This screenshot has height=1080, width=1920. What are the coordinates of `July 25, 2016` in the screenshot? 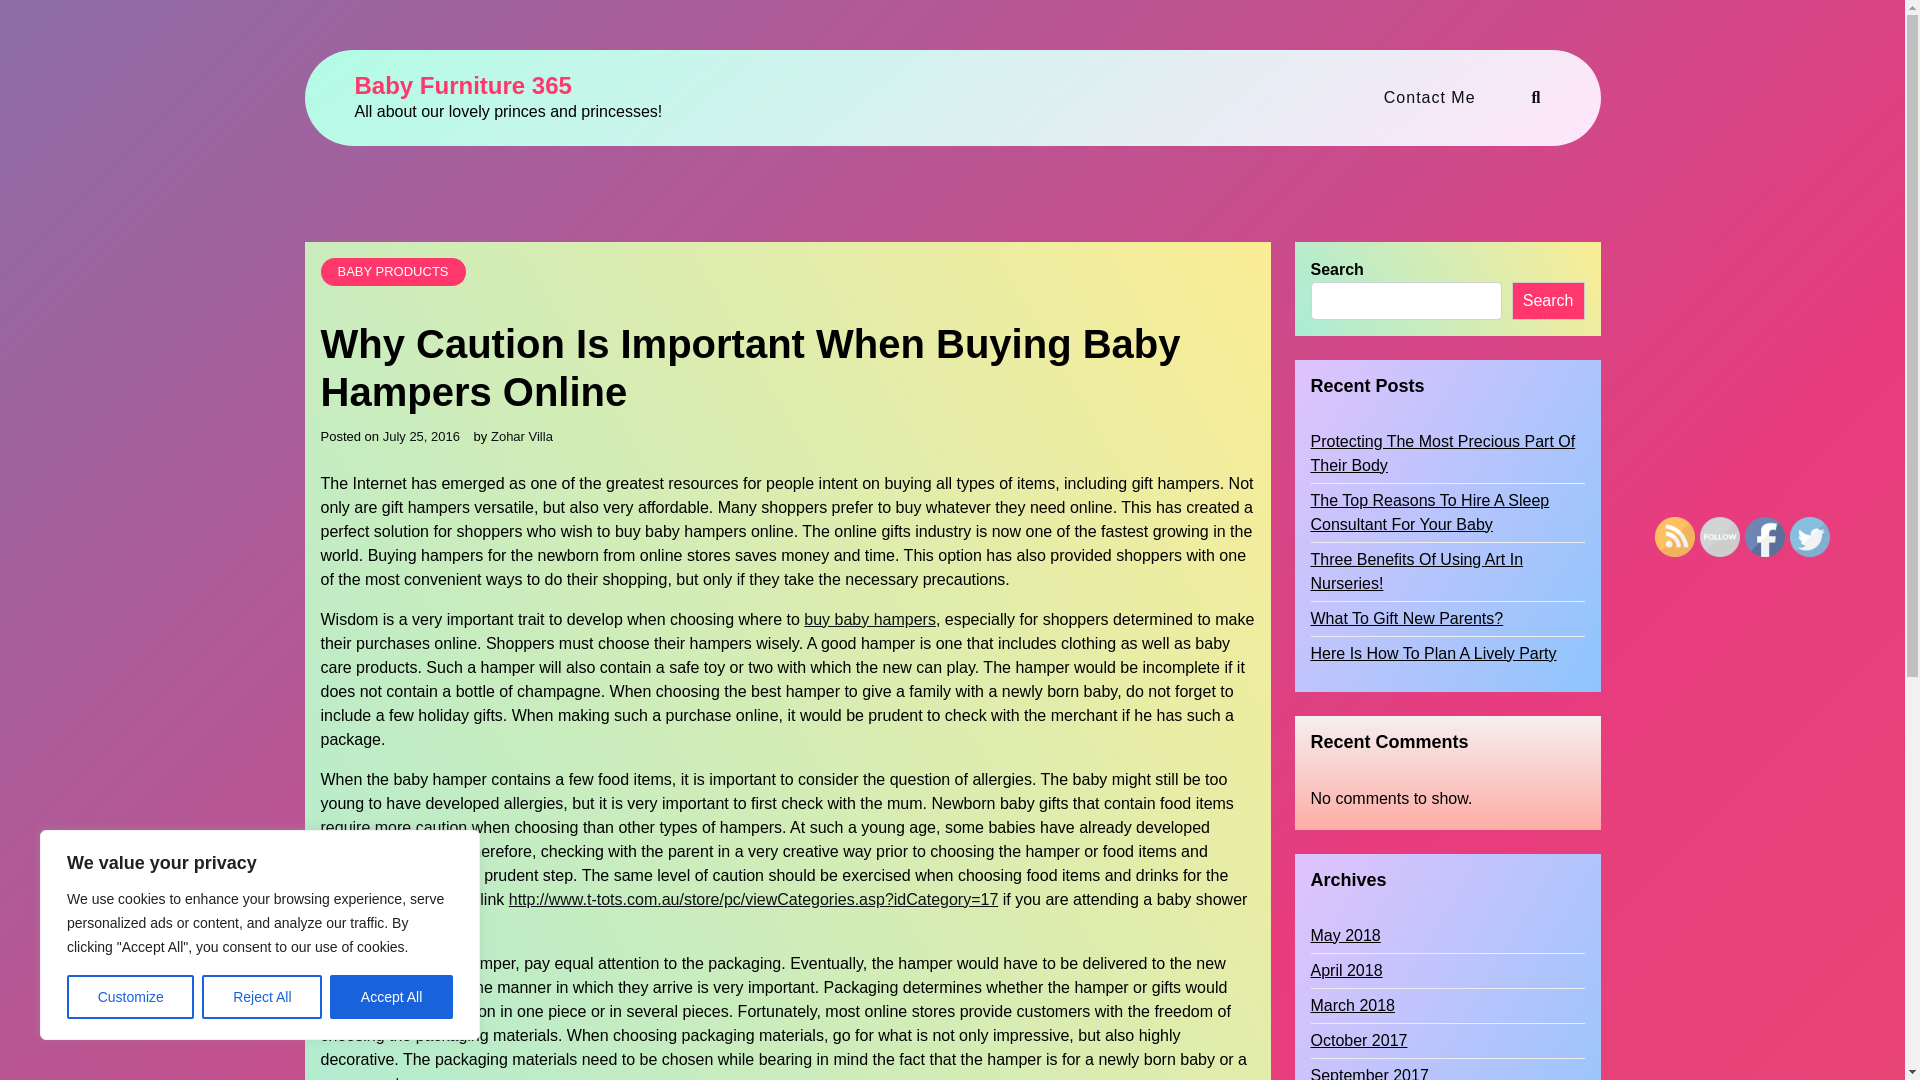 It's located at (421, 436).